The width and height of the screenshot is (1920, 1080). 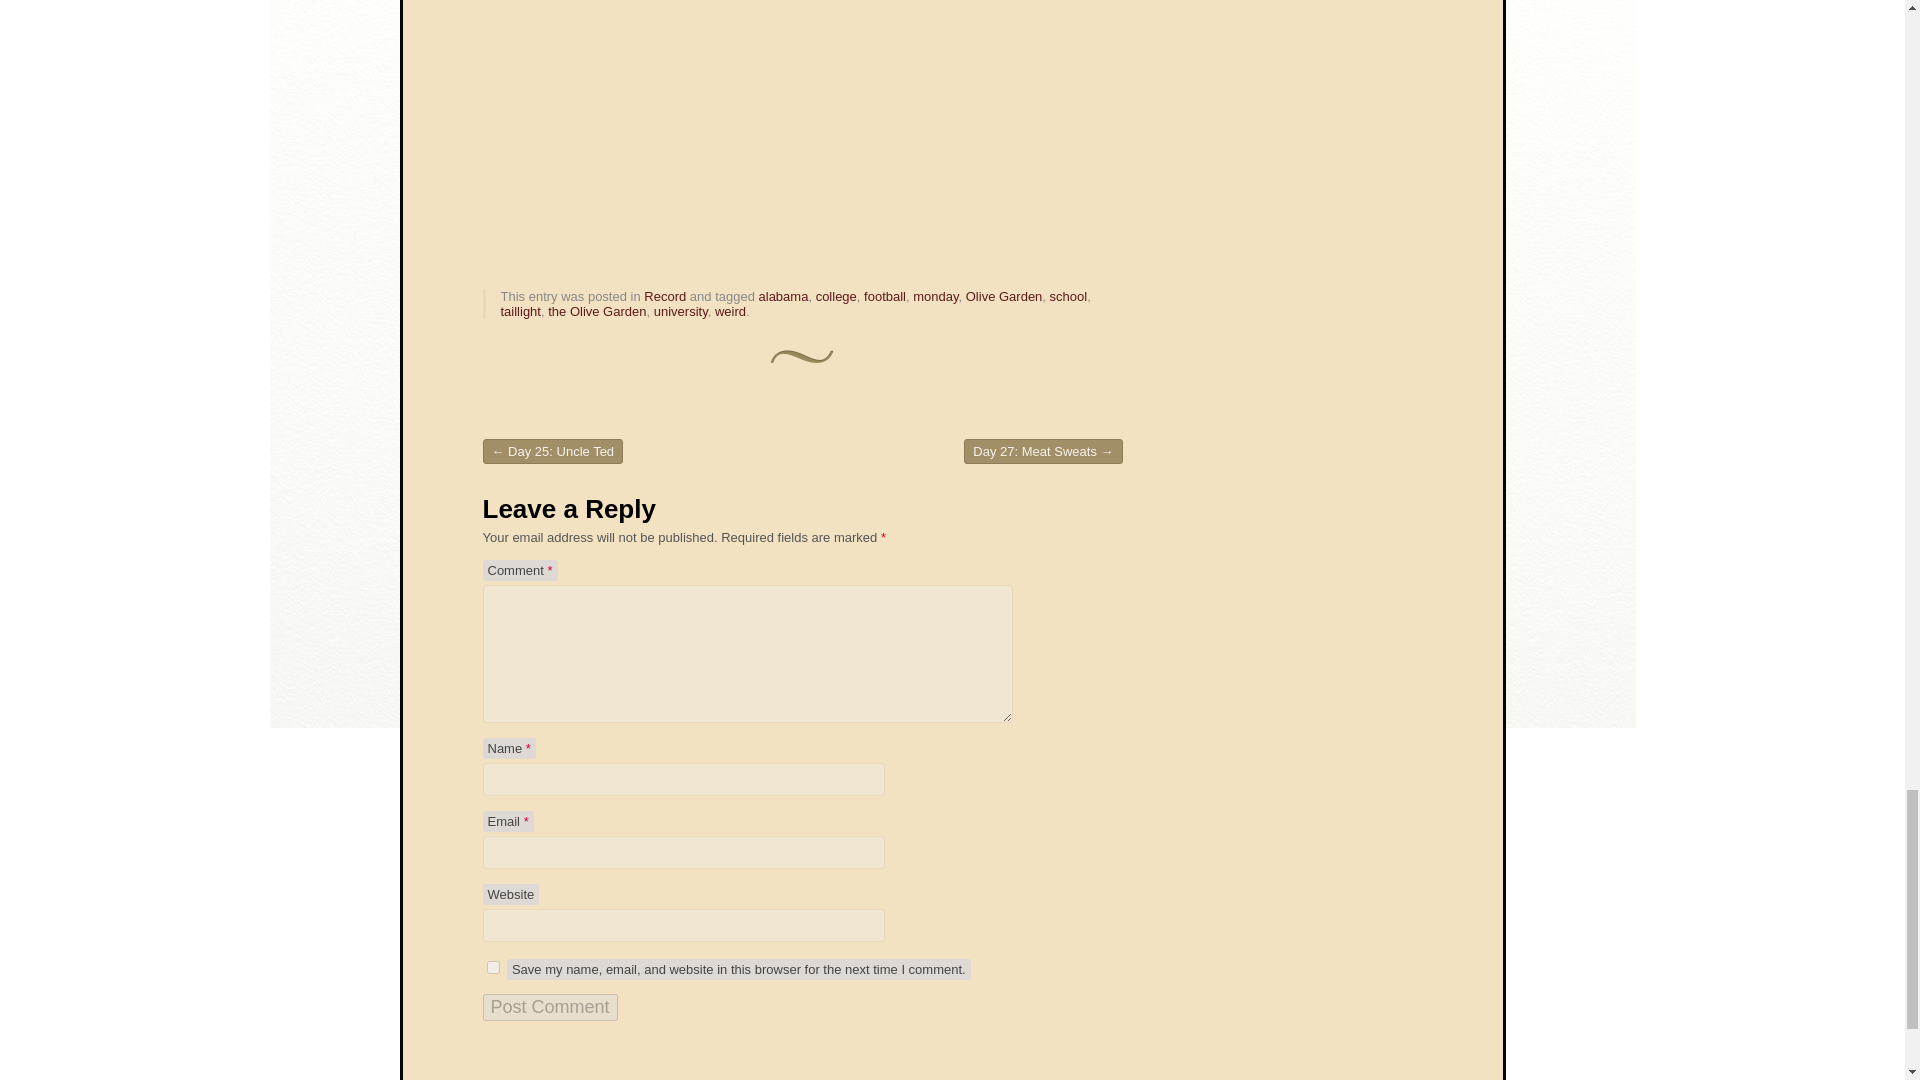 I want to click on football, so click(x=885, y=296).